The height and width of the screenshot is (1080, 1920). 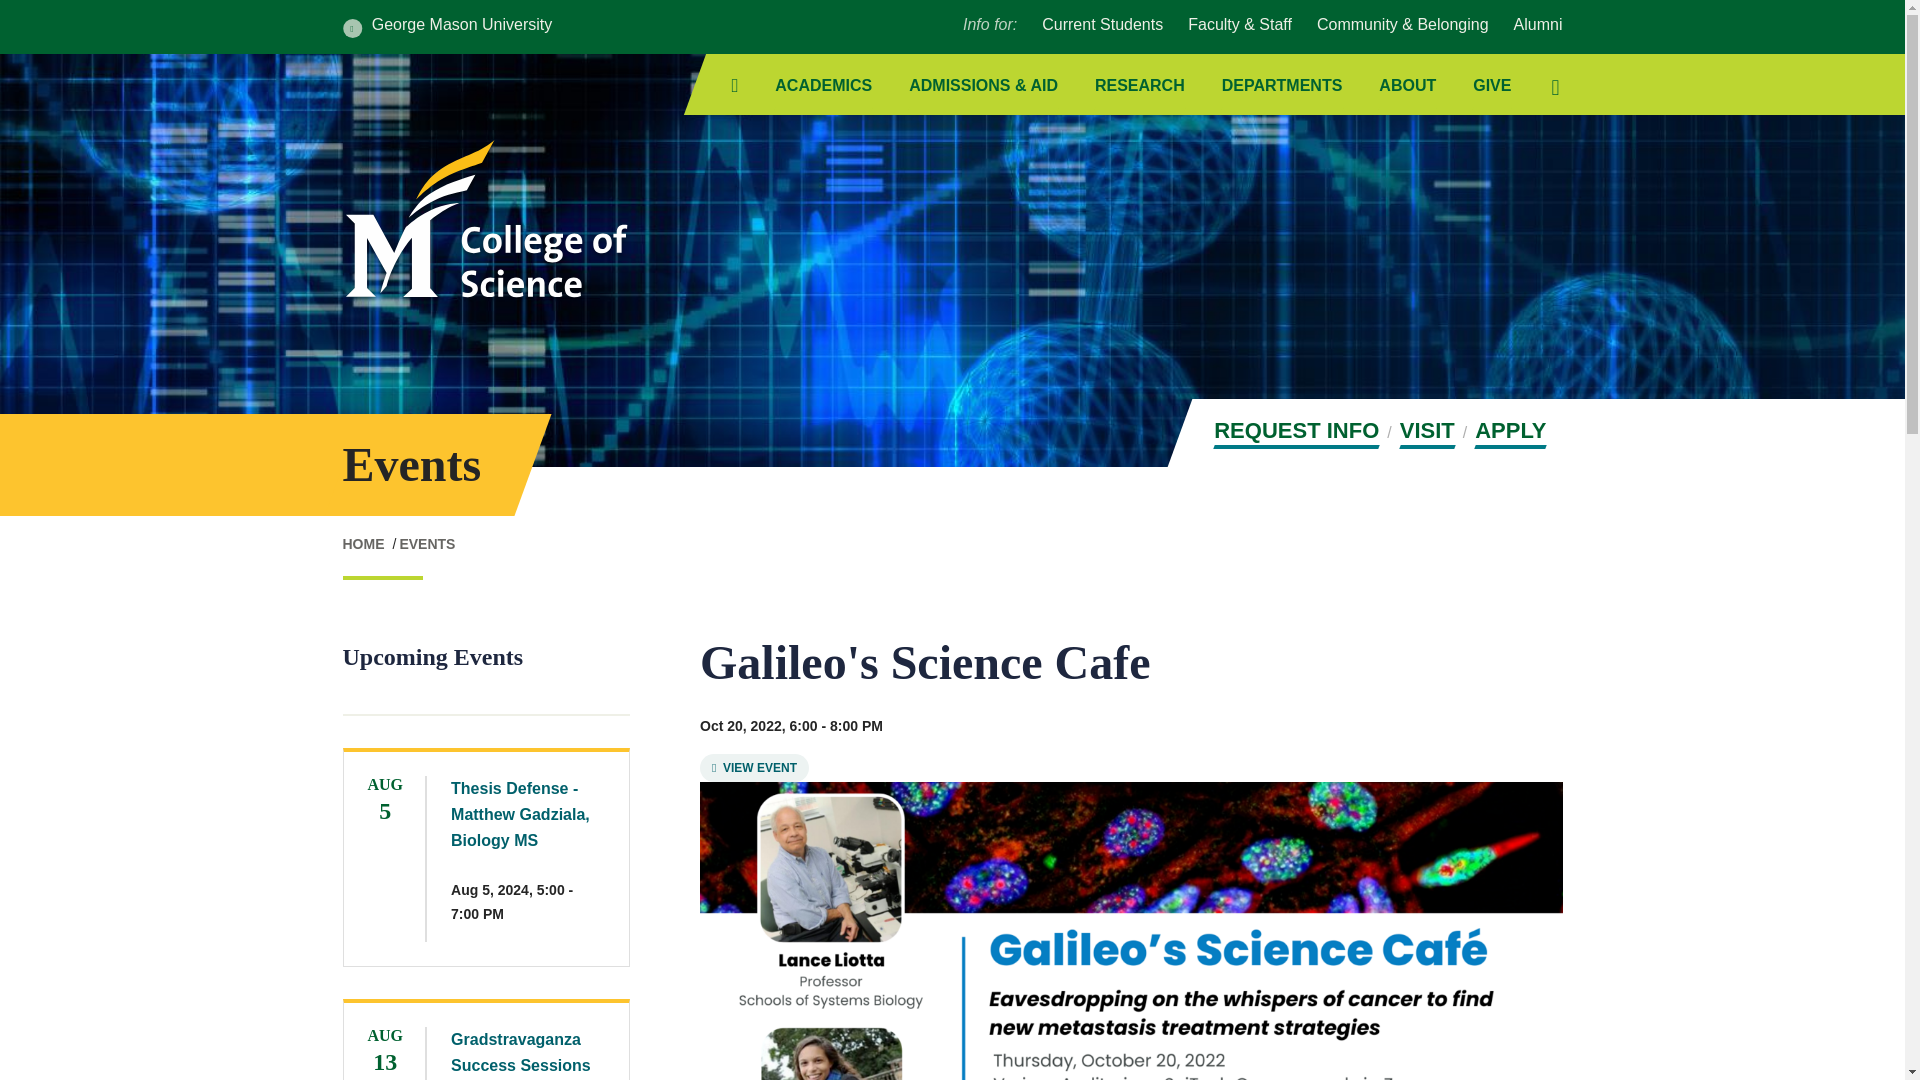 What do you see at coordinates (1492, 86) in the screenshot?
I see `GIVE` at bounding box center [1492, 86].